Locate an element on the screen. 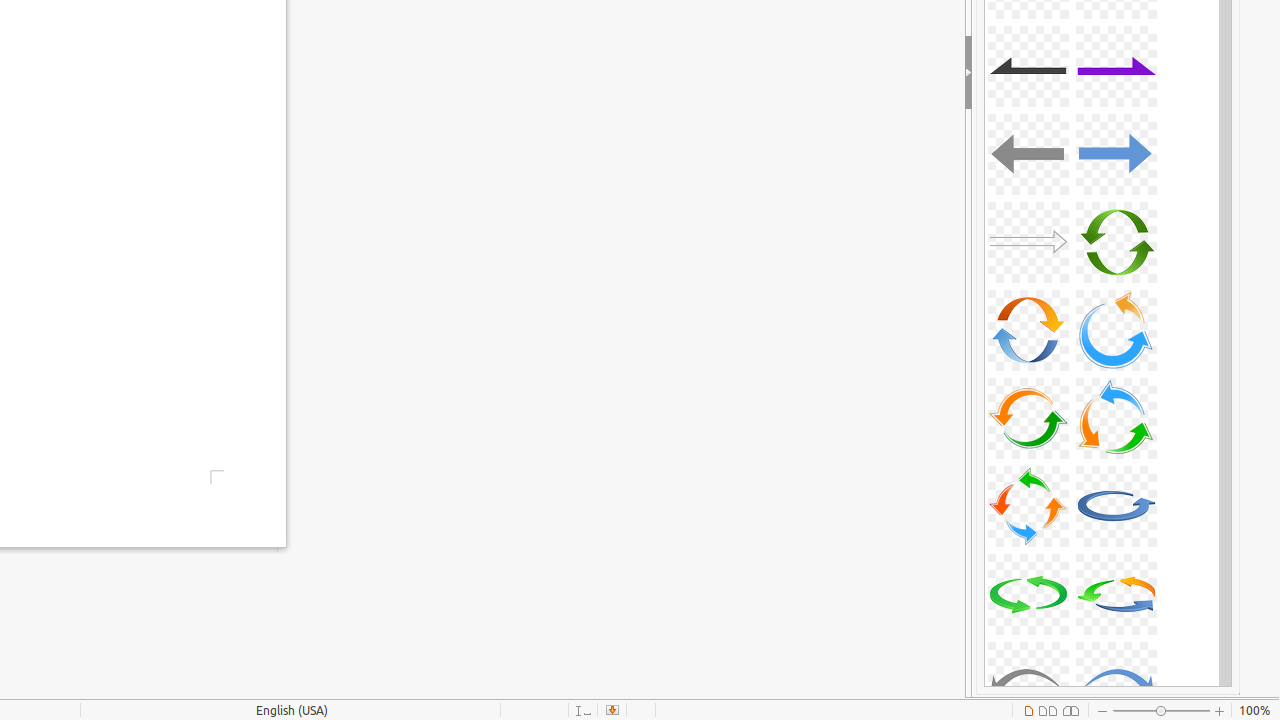  A09-Arrow-Gray-Left is located at coordinates (1028, 66).